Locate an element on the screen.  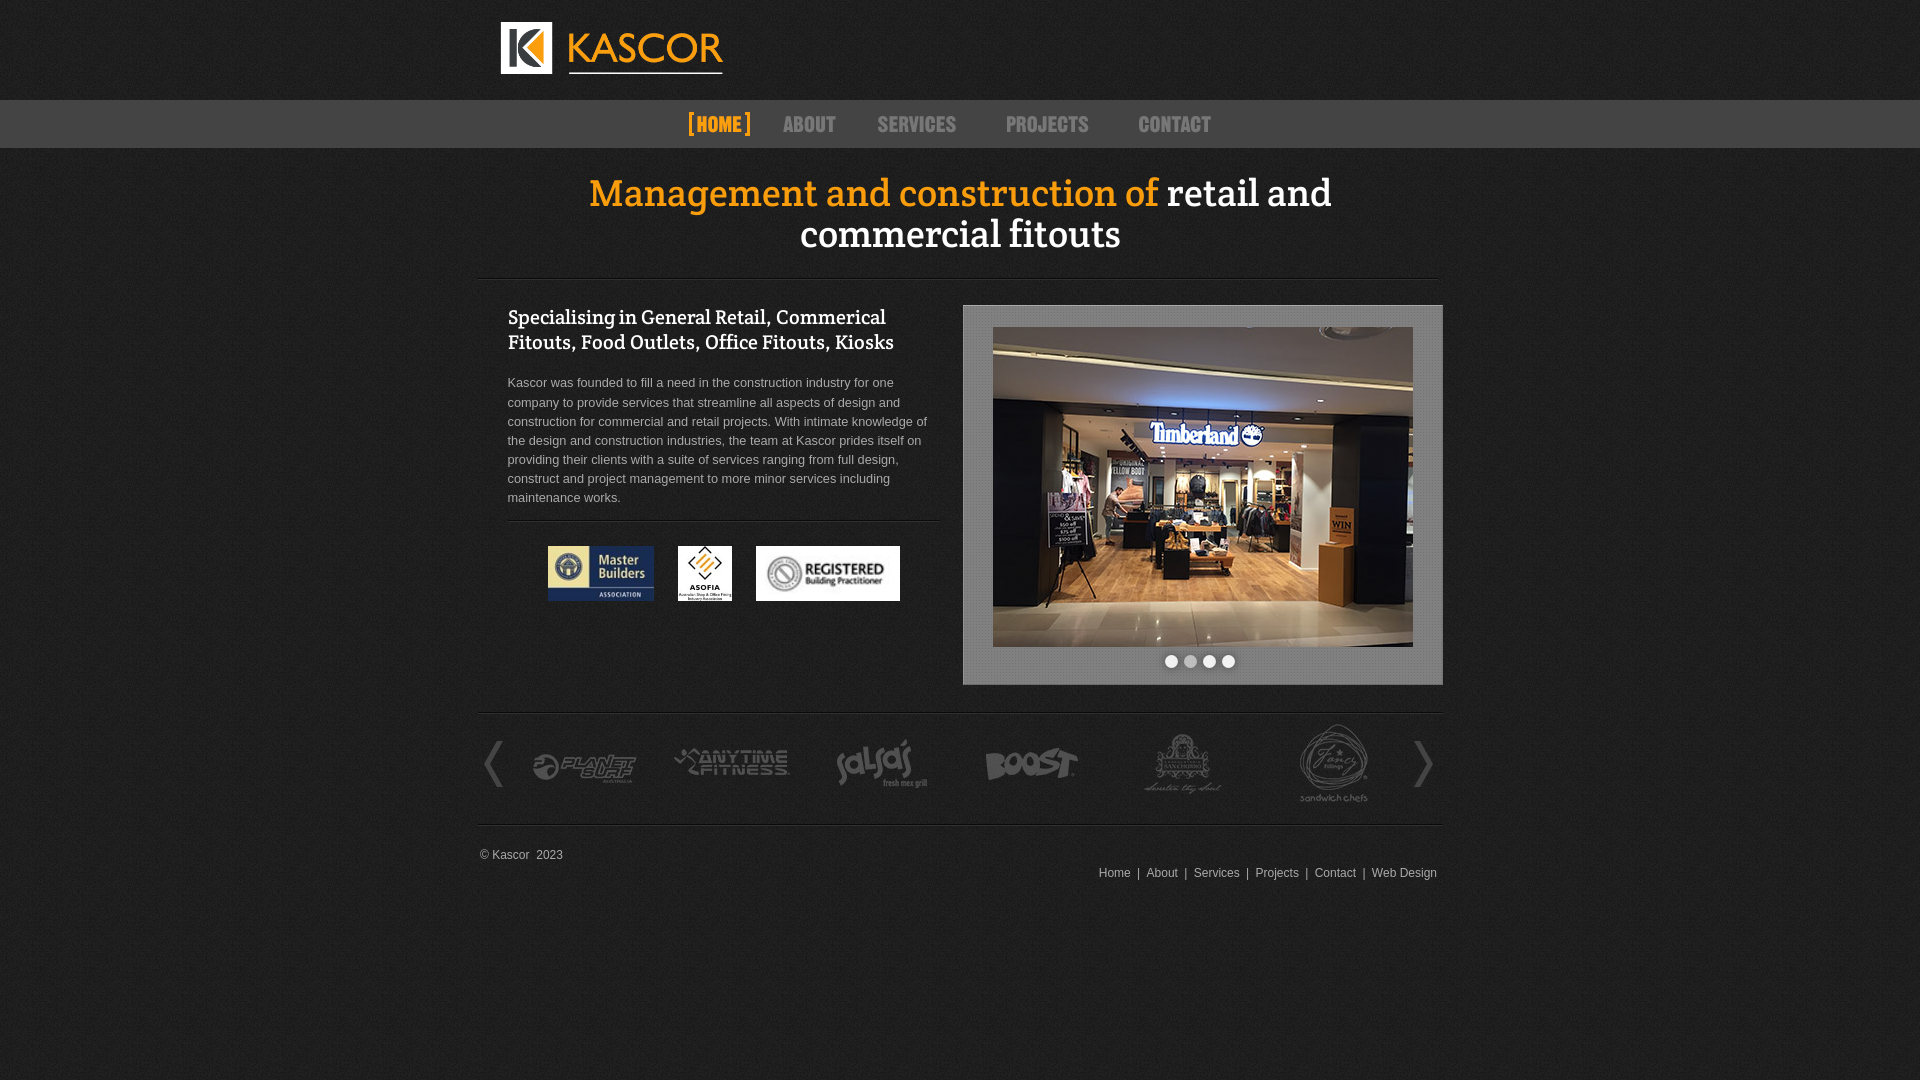
About Us is located at coordinates (810, 124).